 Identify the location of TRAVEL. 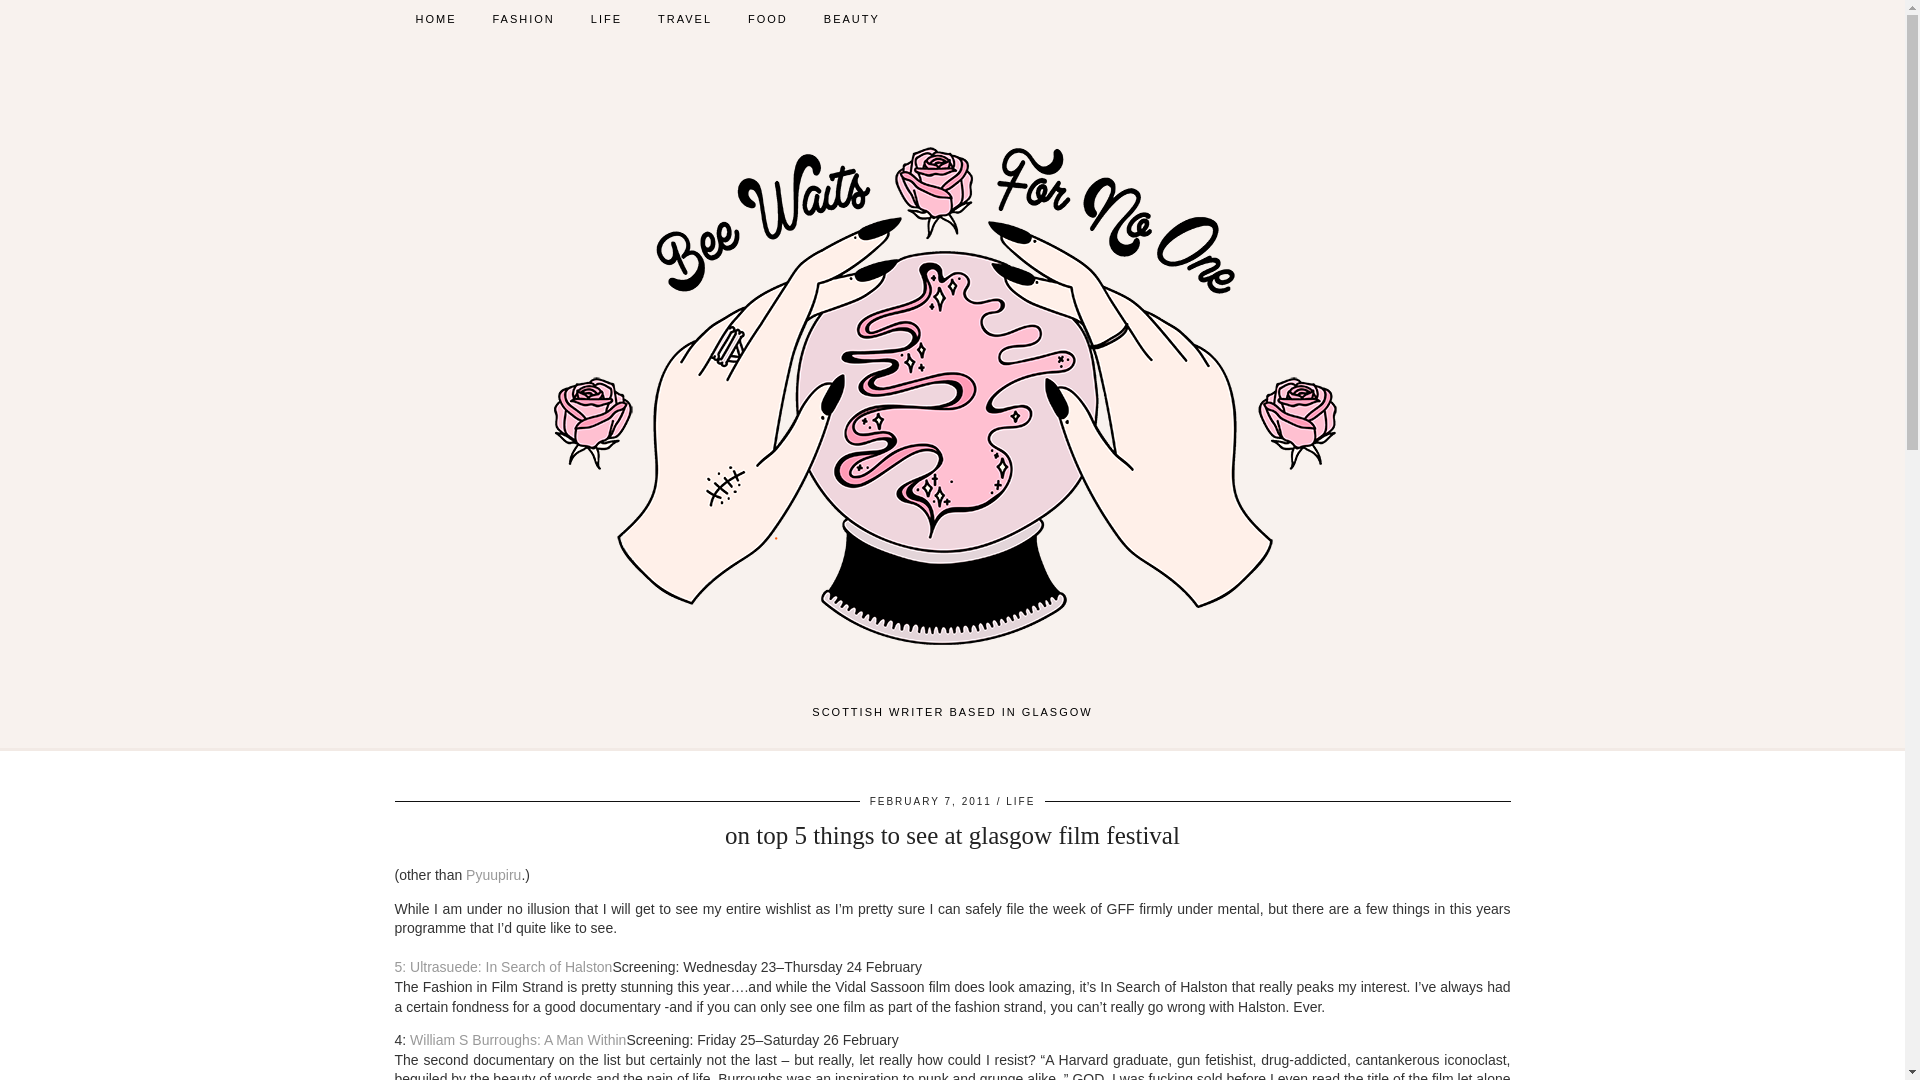
(684, 18).